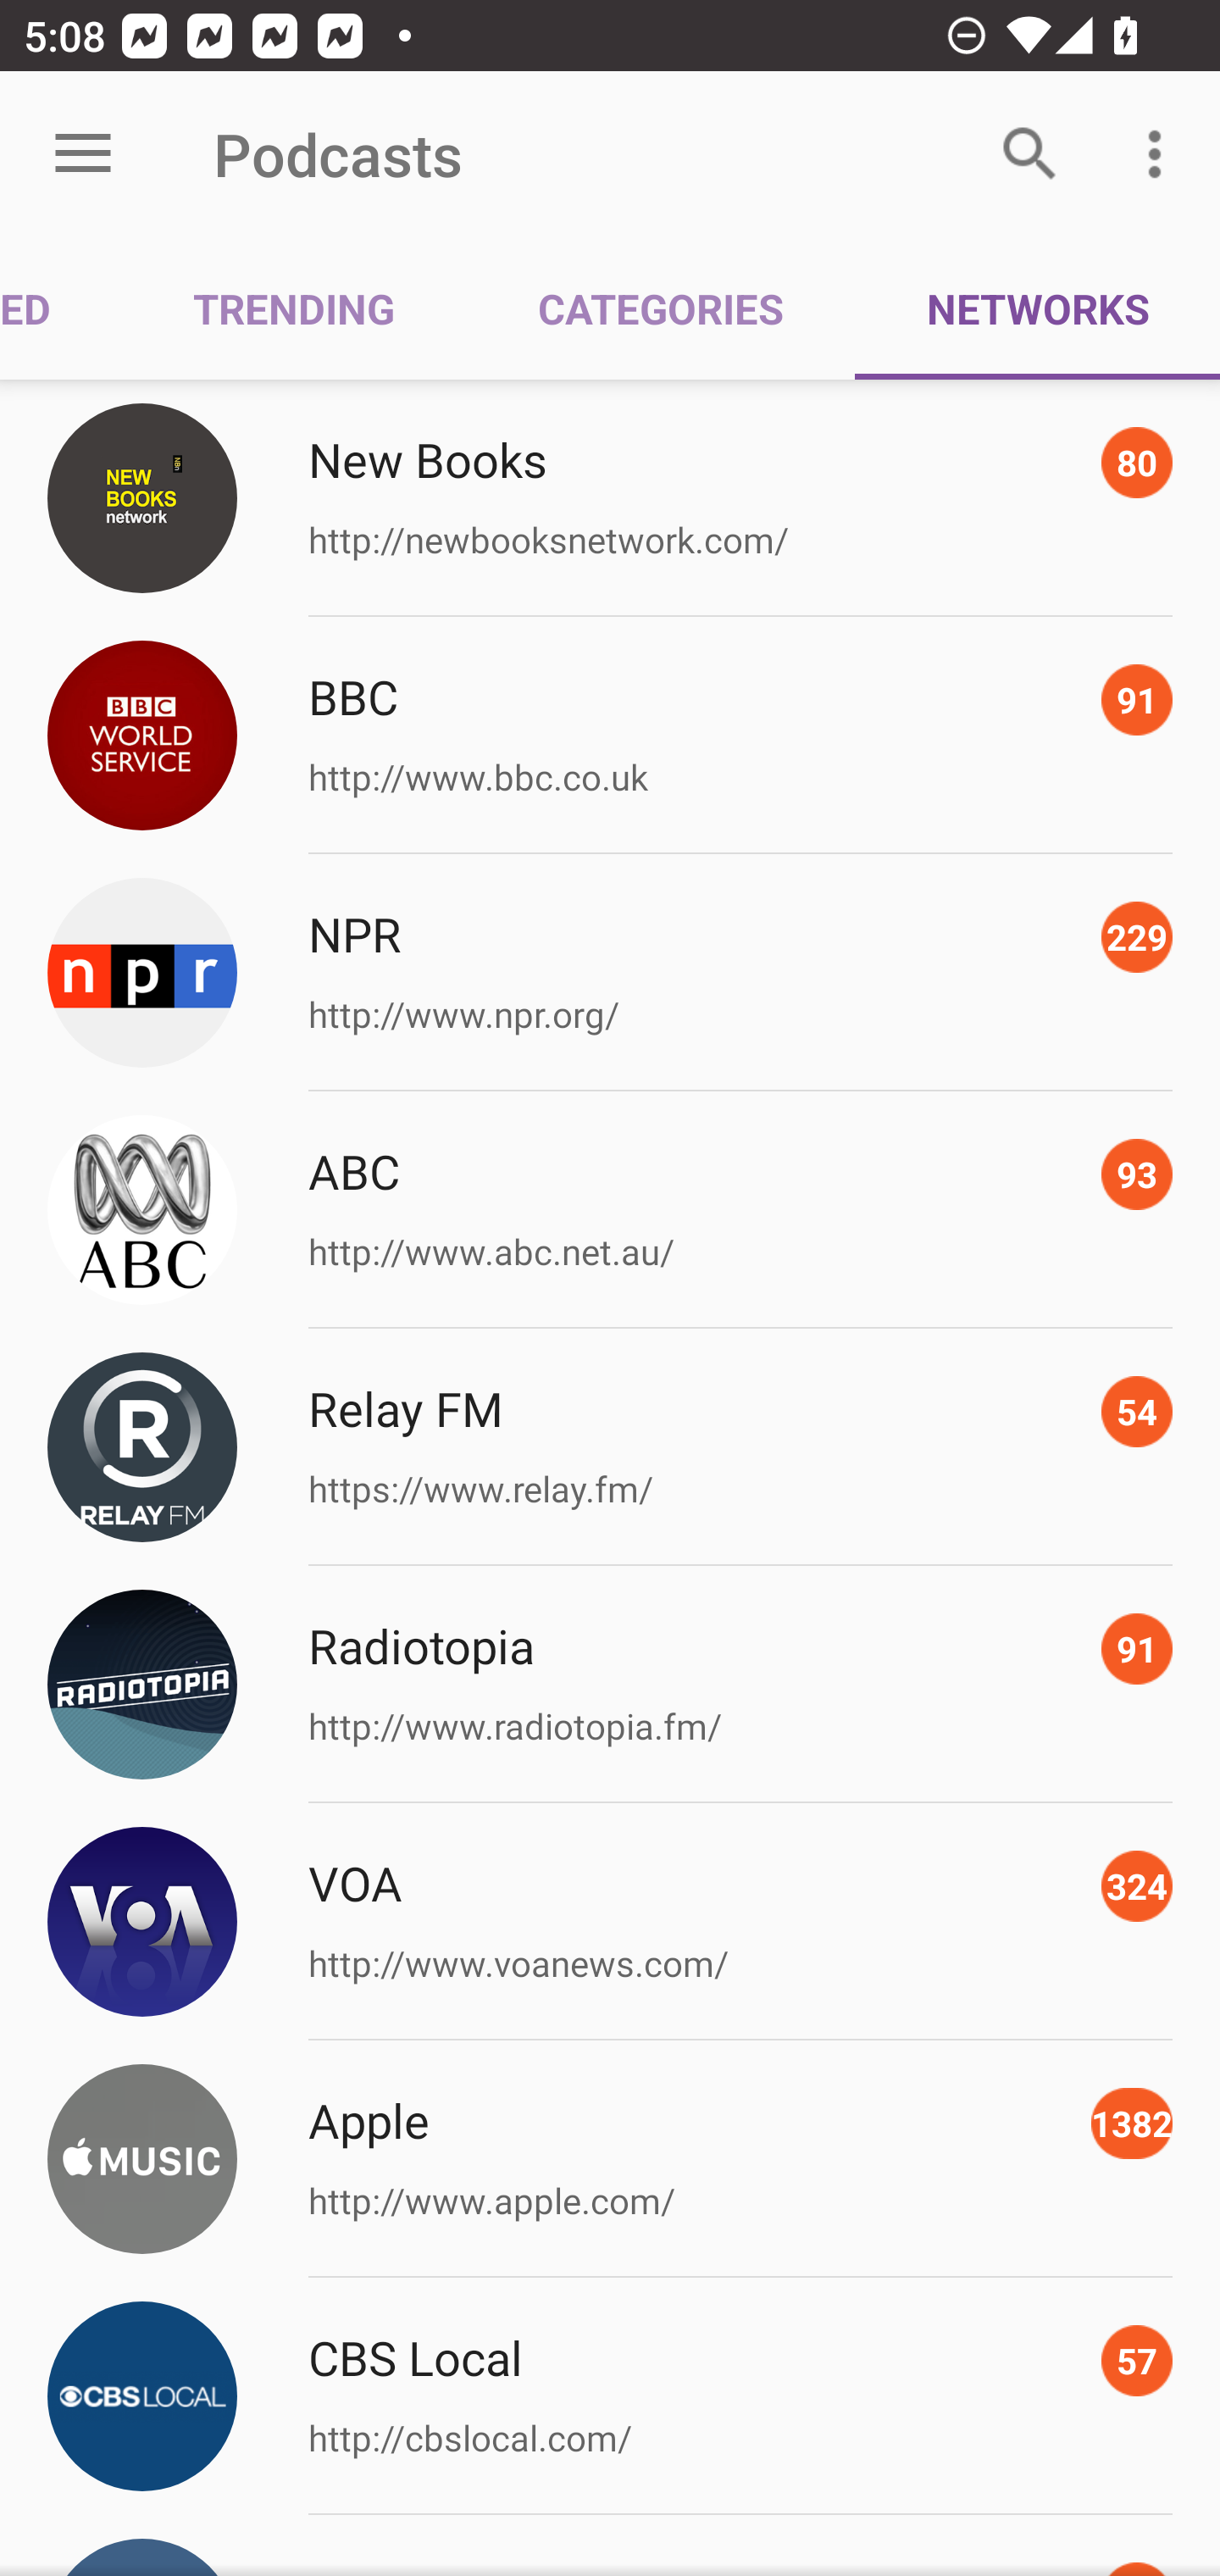 The image size is (1220, 2576). What do you see at coordinates (661, 307) in the screenshot?
I see `CATEGORIES` at bounding box center [661, 307].